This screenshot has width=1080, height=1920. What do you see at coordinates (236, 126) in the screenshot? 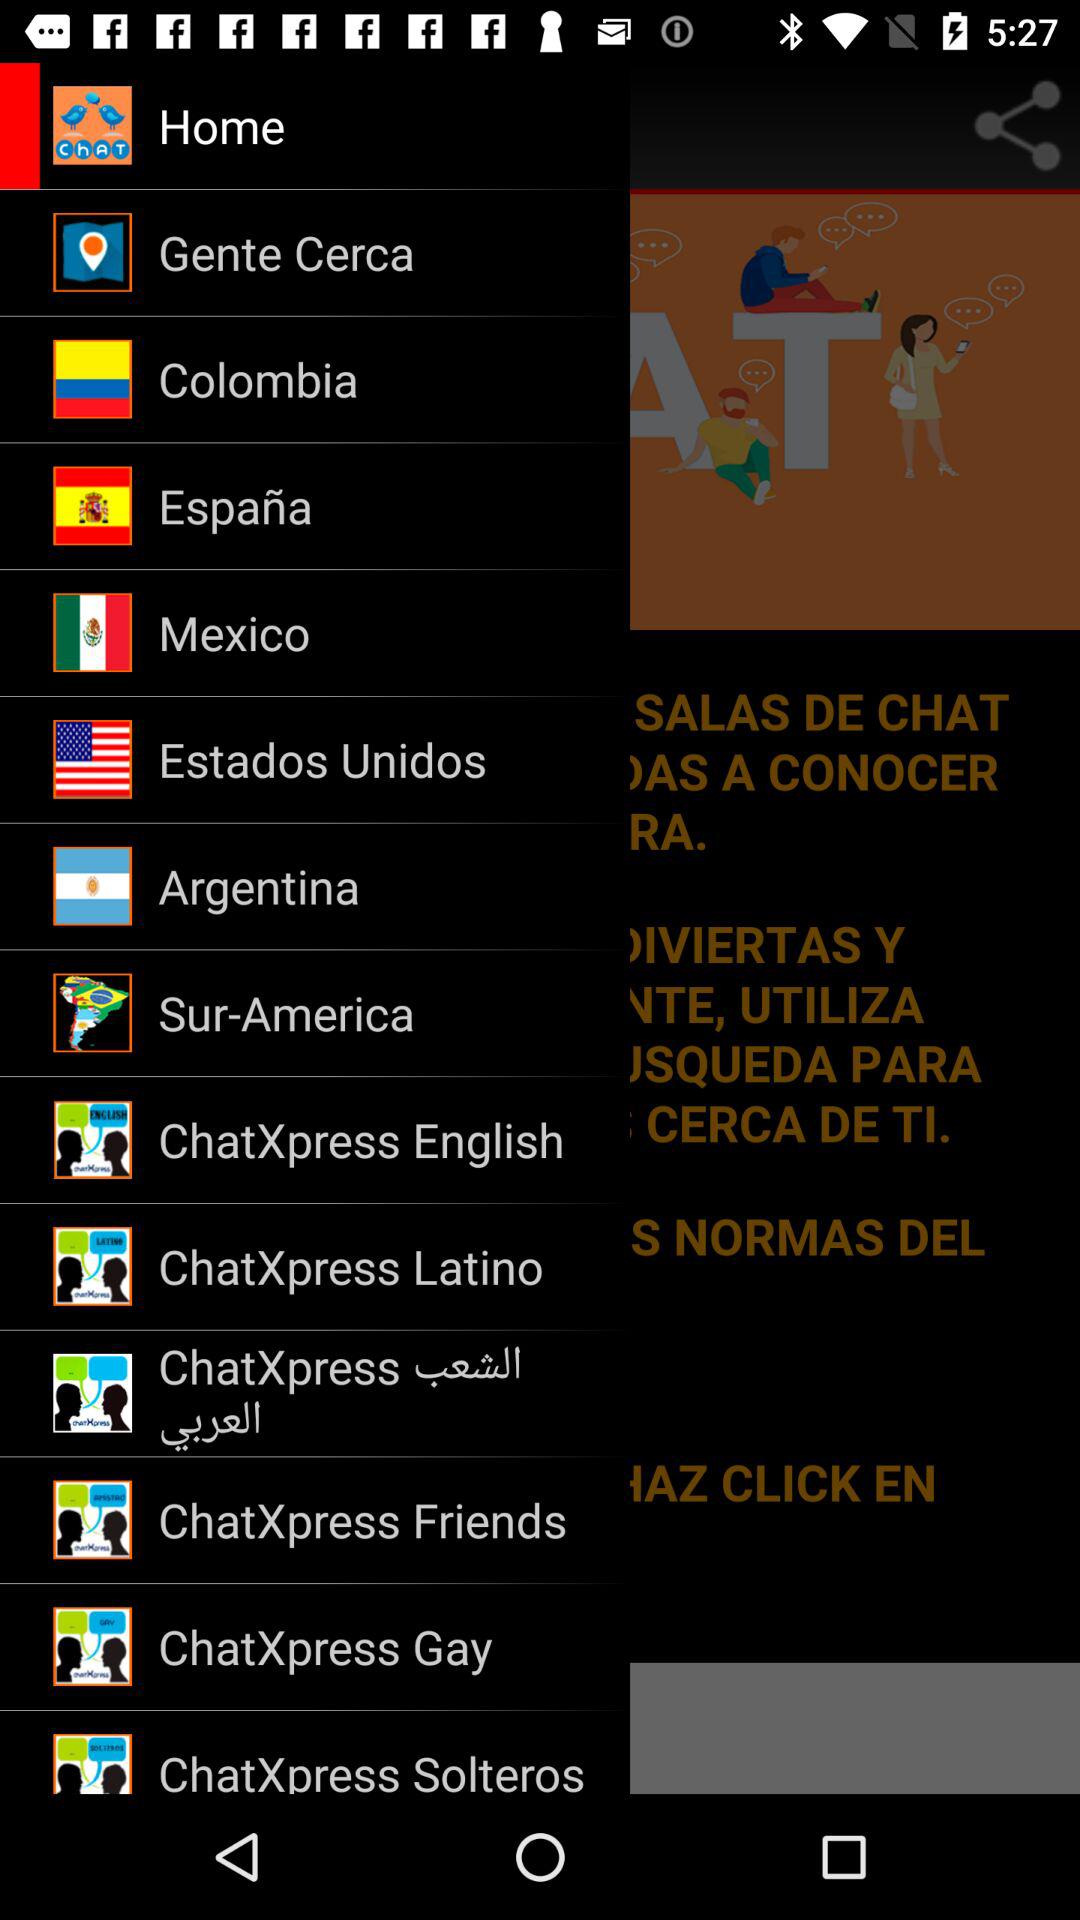
I see `button to go to the application home` at bounding box center [236, 126].